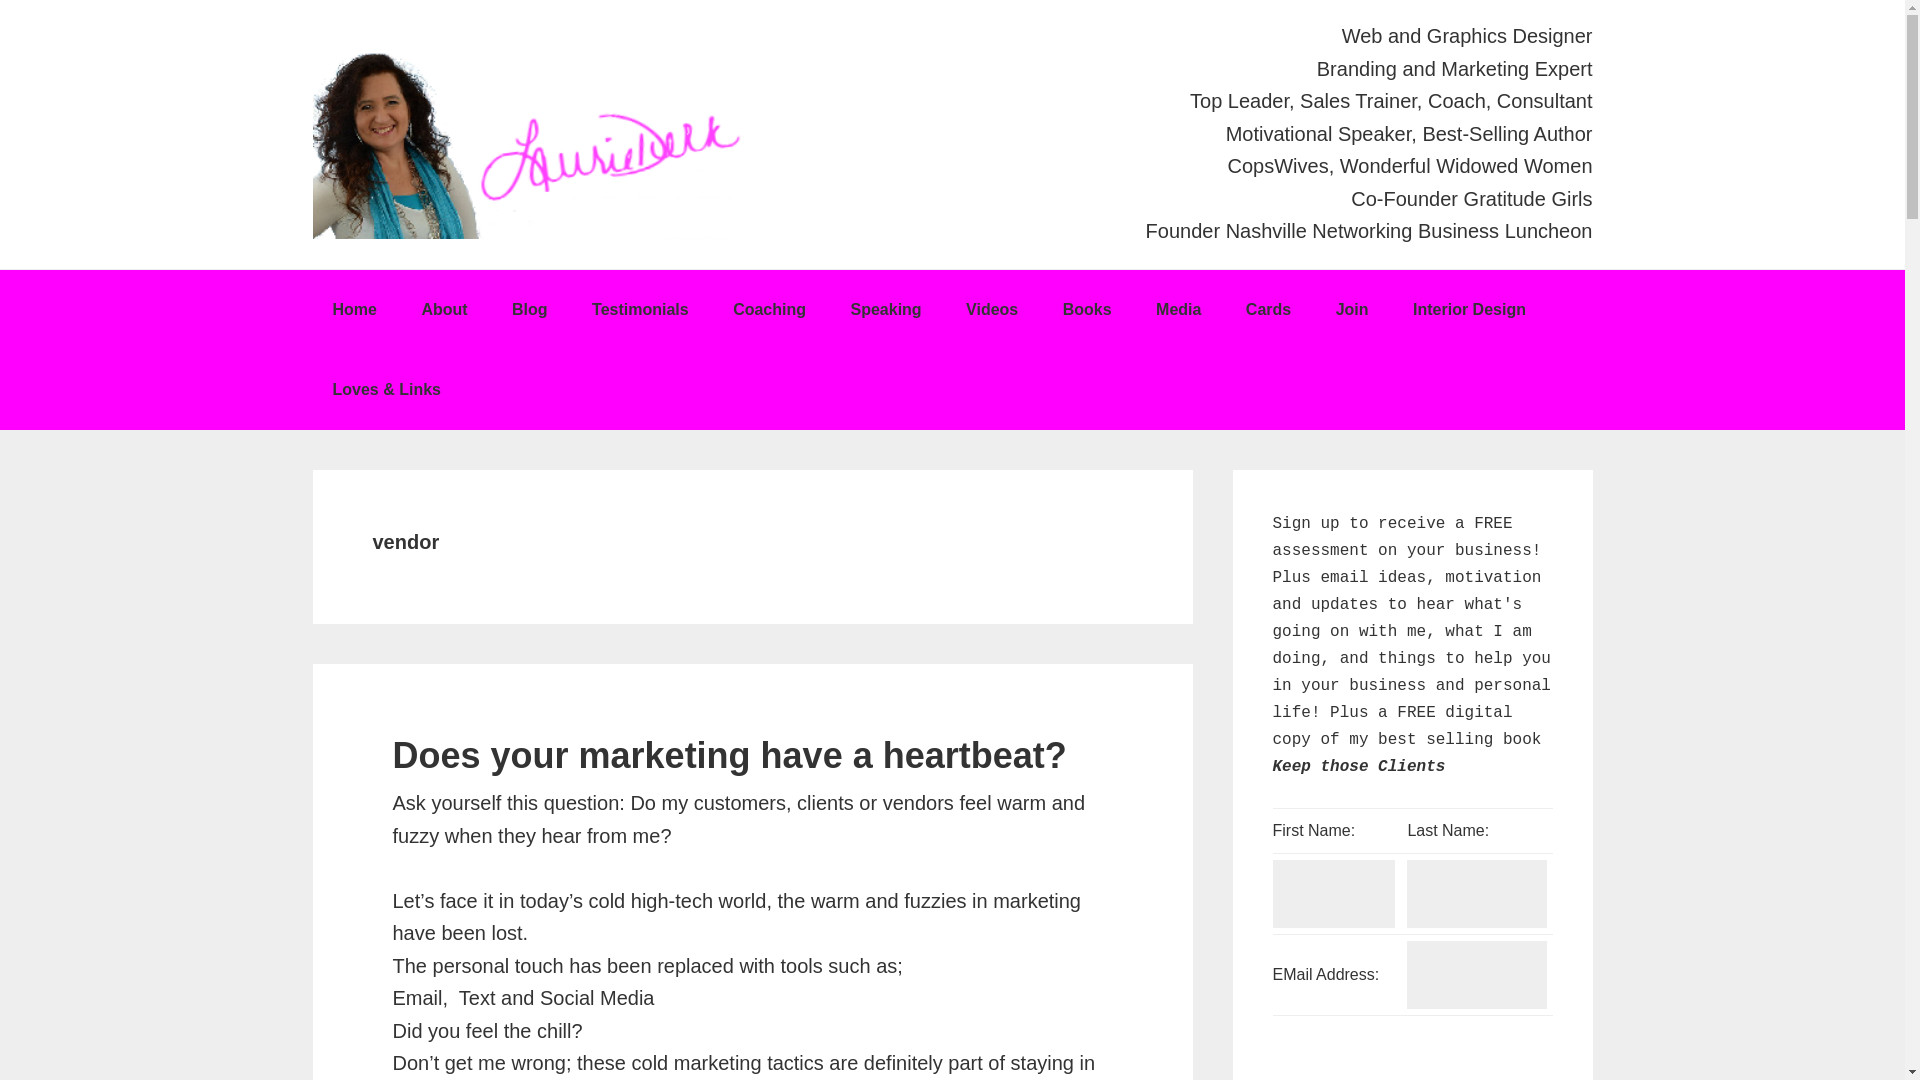 The height and width of the screenshot is (1080, 1920). I want to click on Does your marketing have a heartbeat?, so click(728, 756).